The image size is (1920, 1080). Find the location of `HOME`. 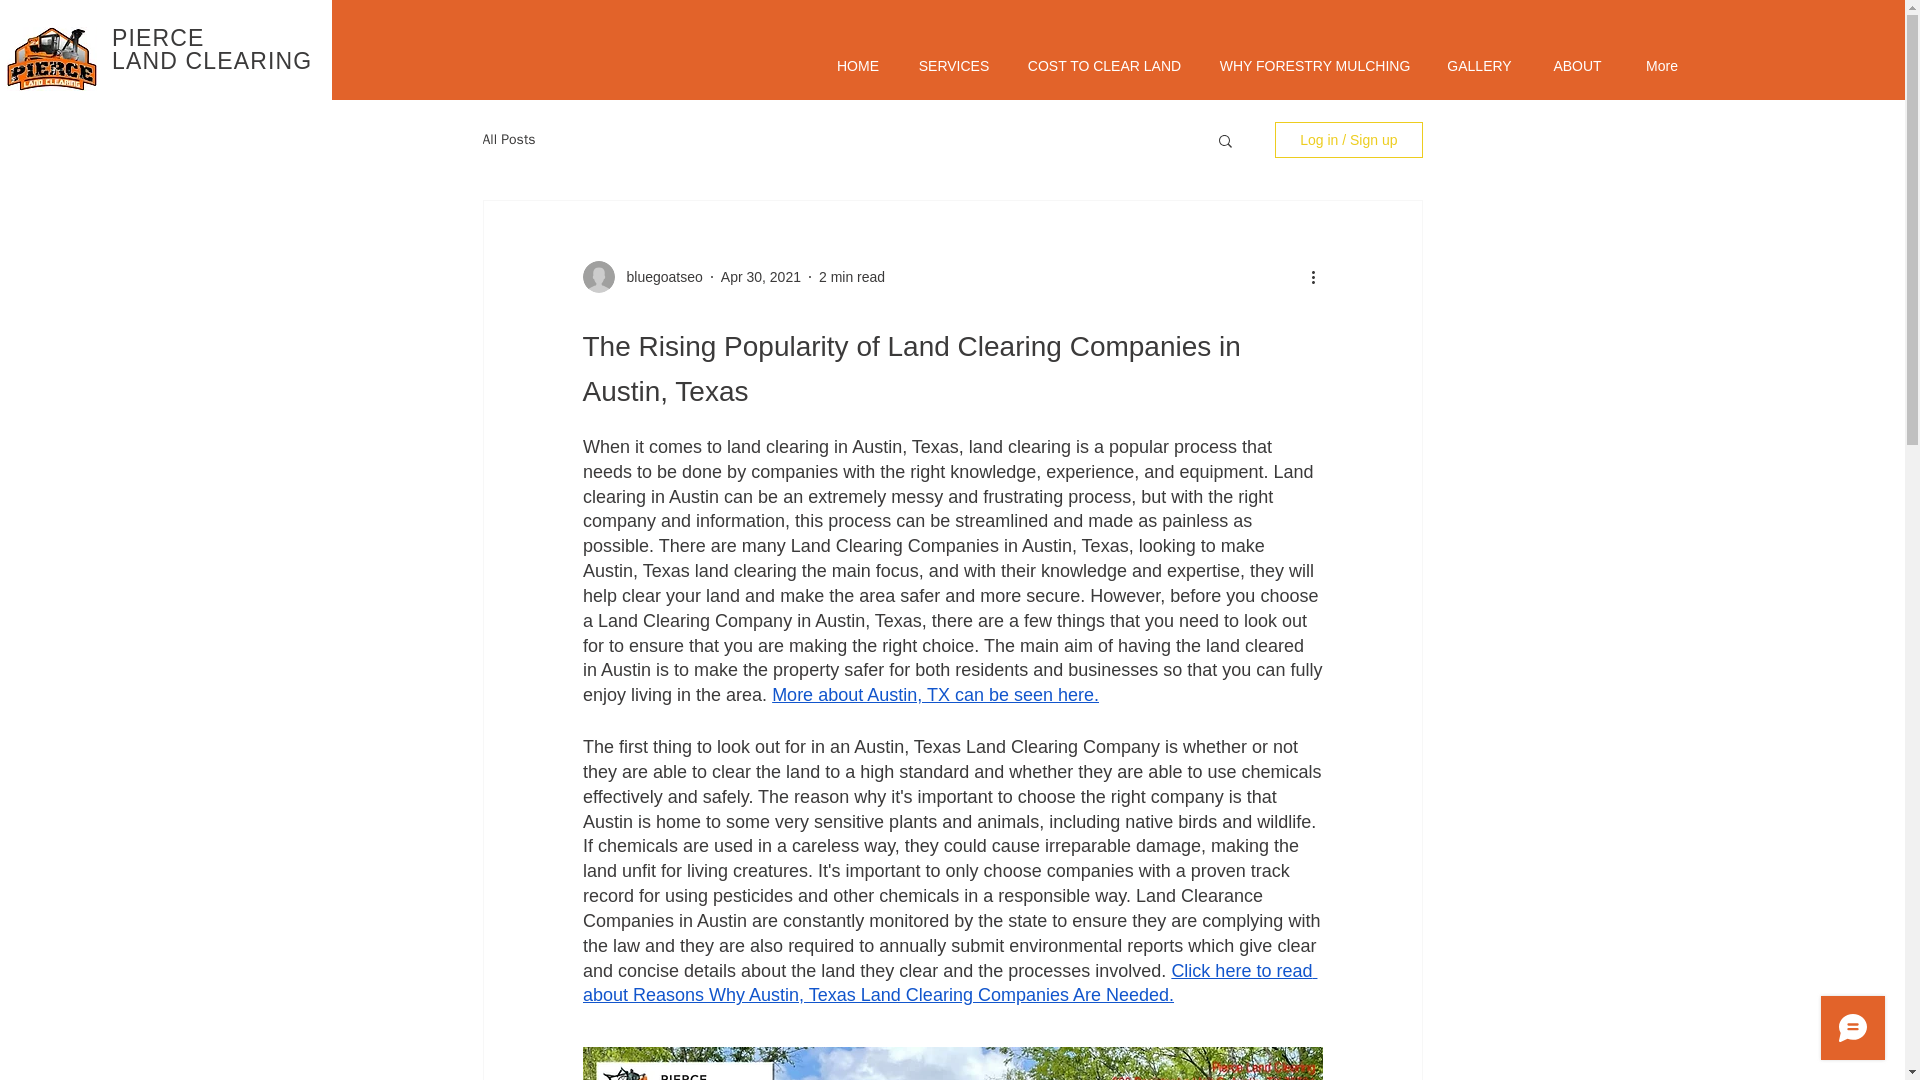

HOME is located at coordinates (857, 66).